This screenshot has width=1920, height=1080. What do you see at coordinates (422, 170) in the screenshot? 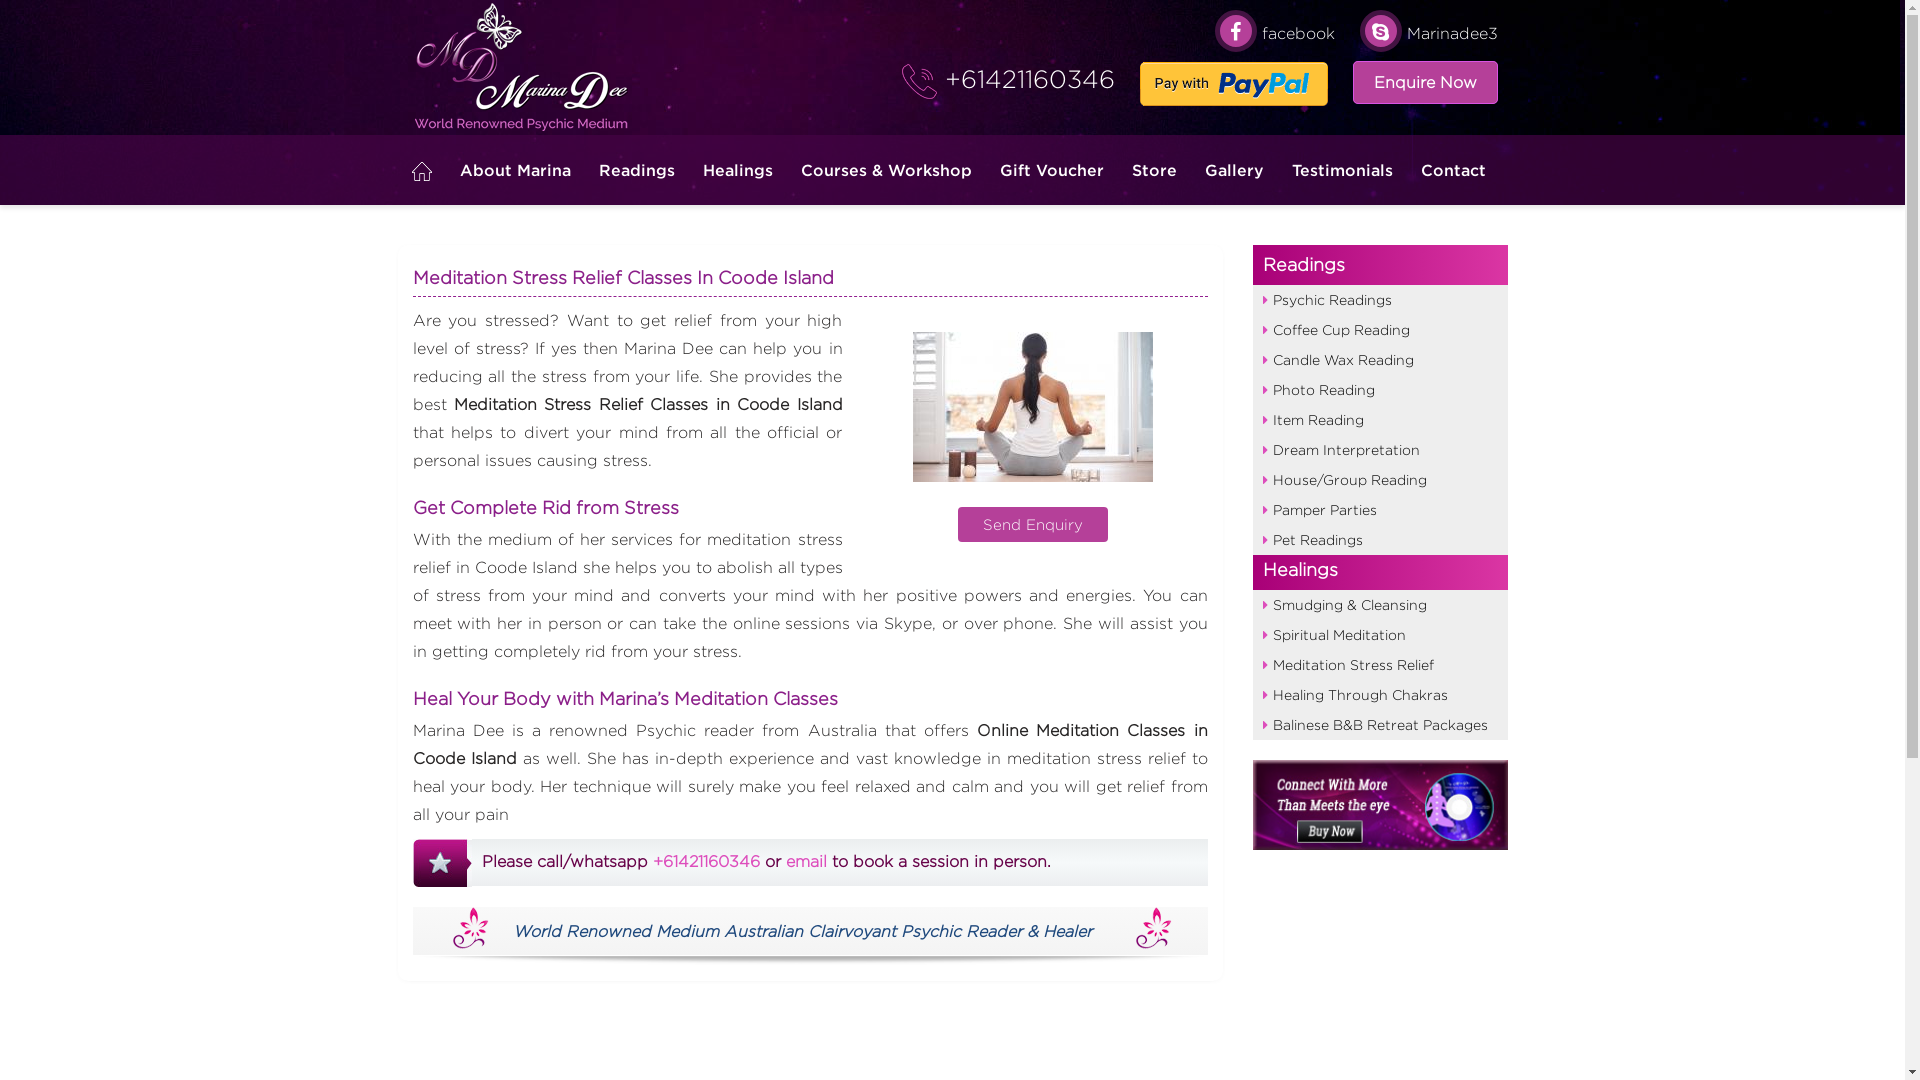
I see `Home` at bounding box center [422, 170].